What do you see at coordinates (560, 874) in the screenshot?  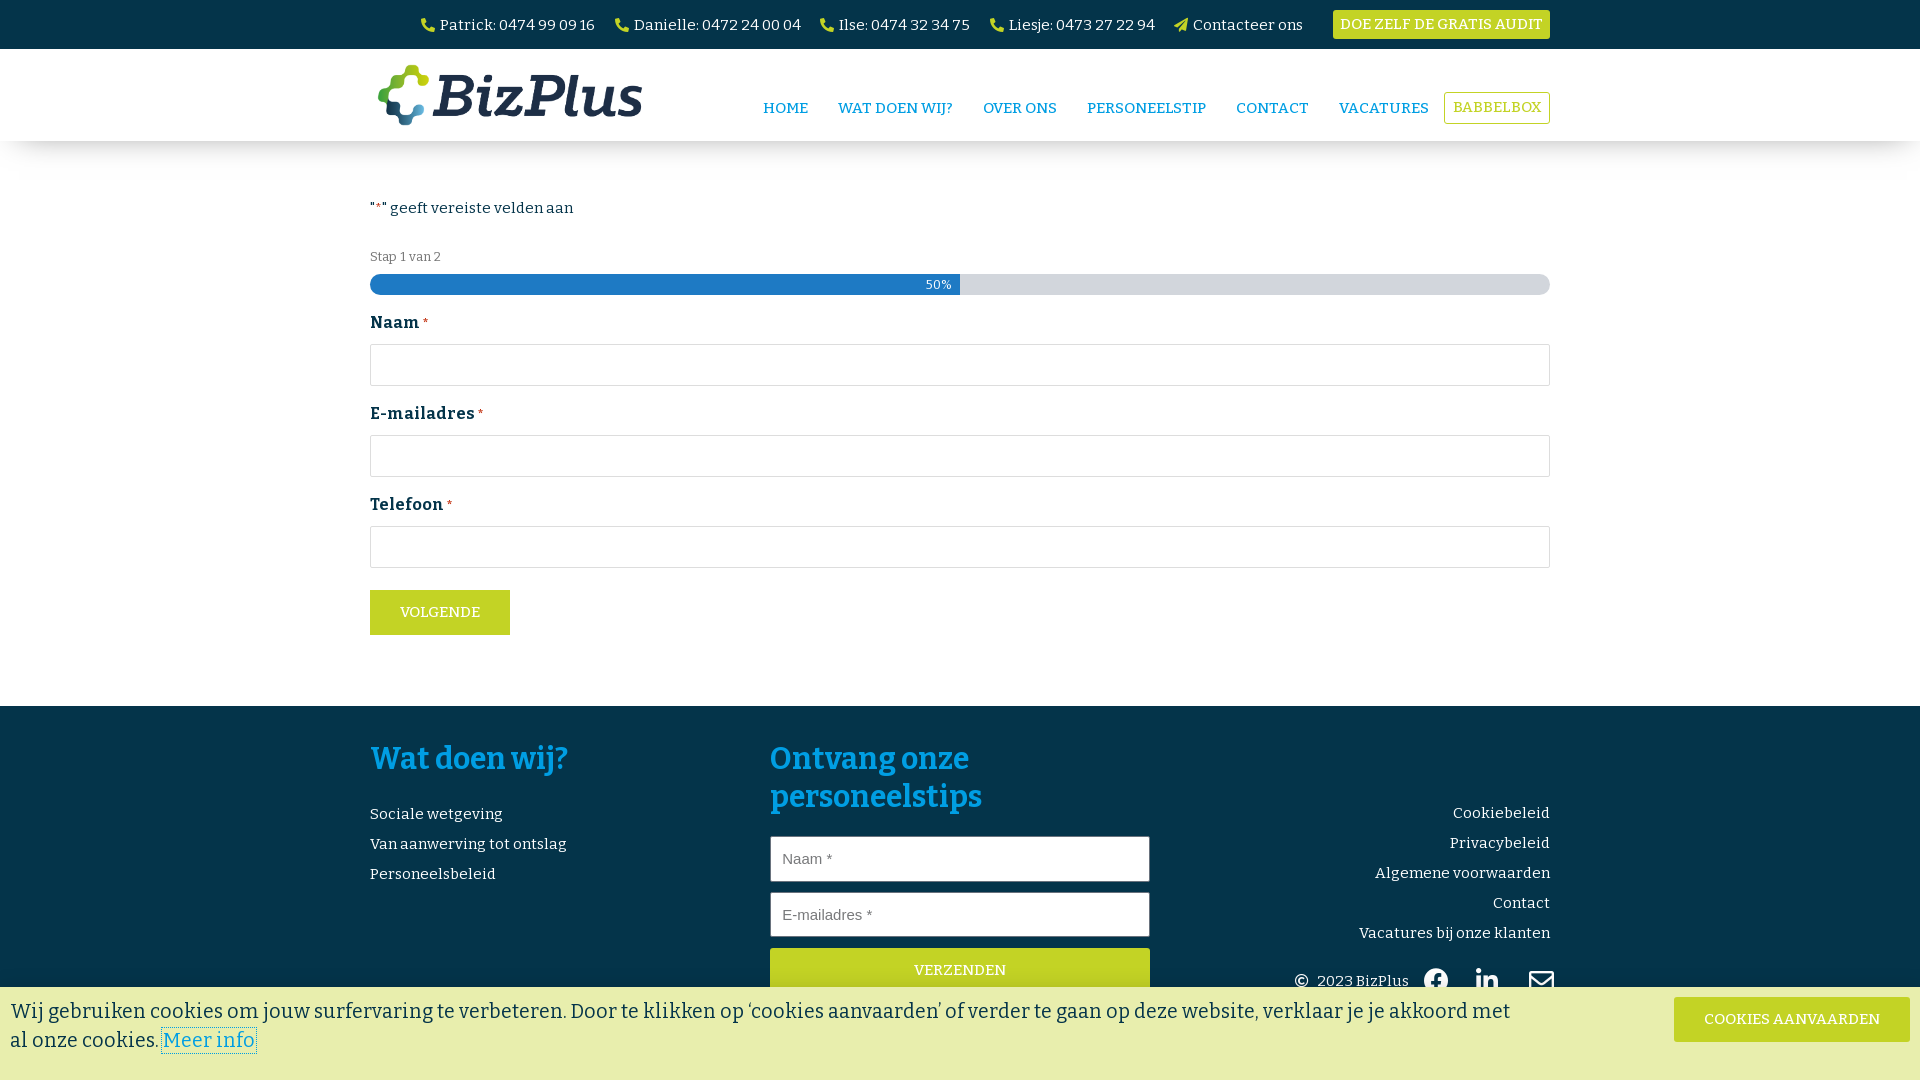 I see `Personeelsbeleid` at bounding box center [560, 874].